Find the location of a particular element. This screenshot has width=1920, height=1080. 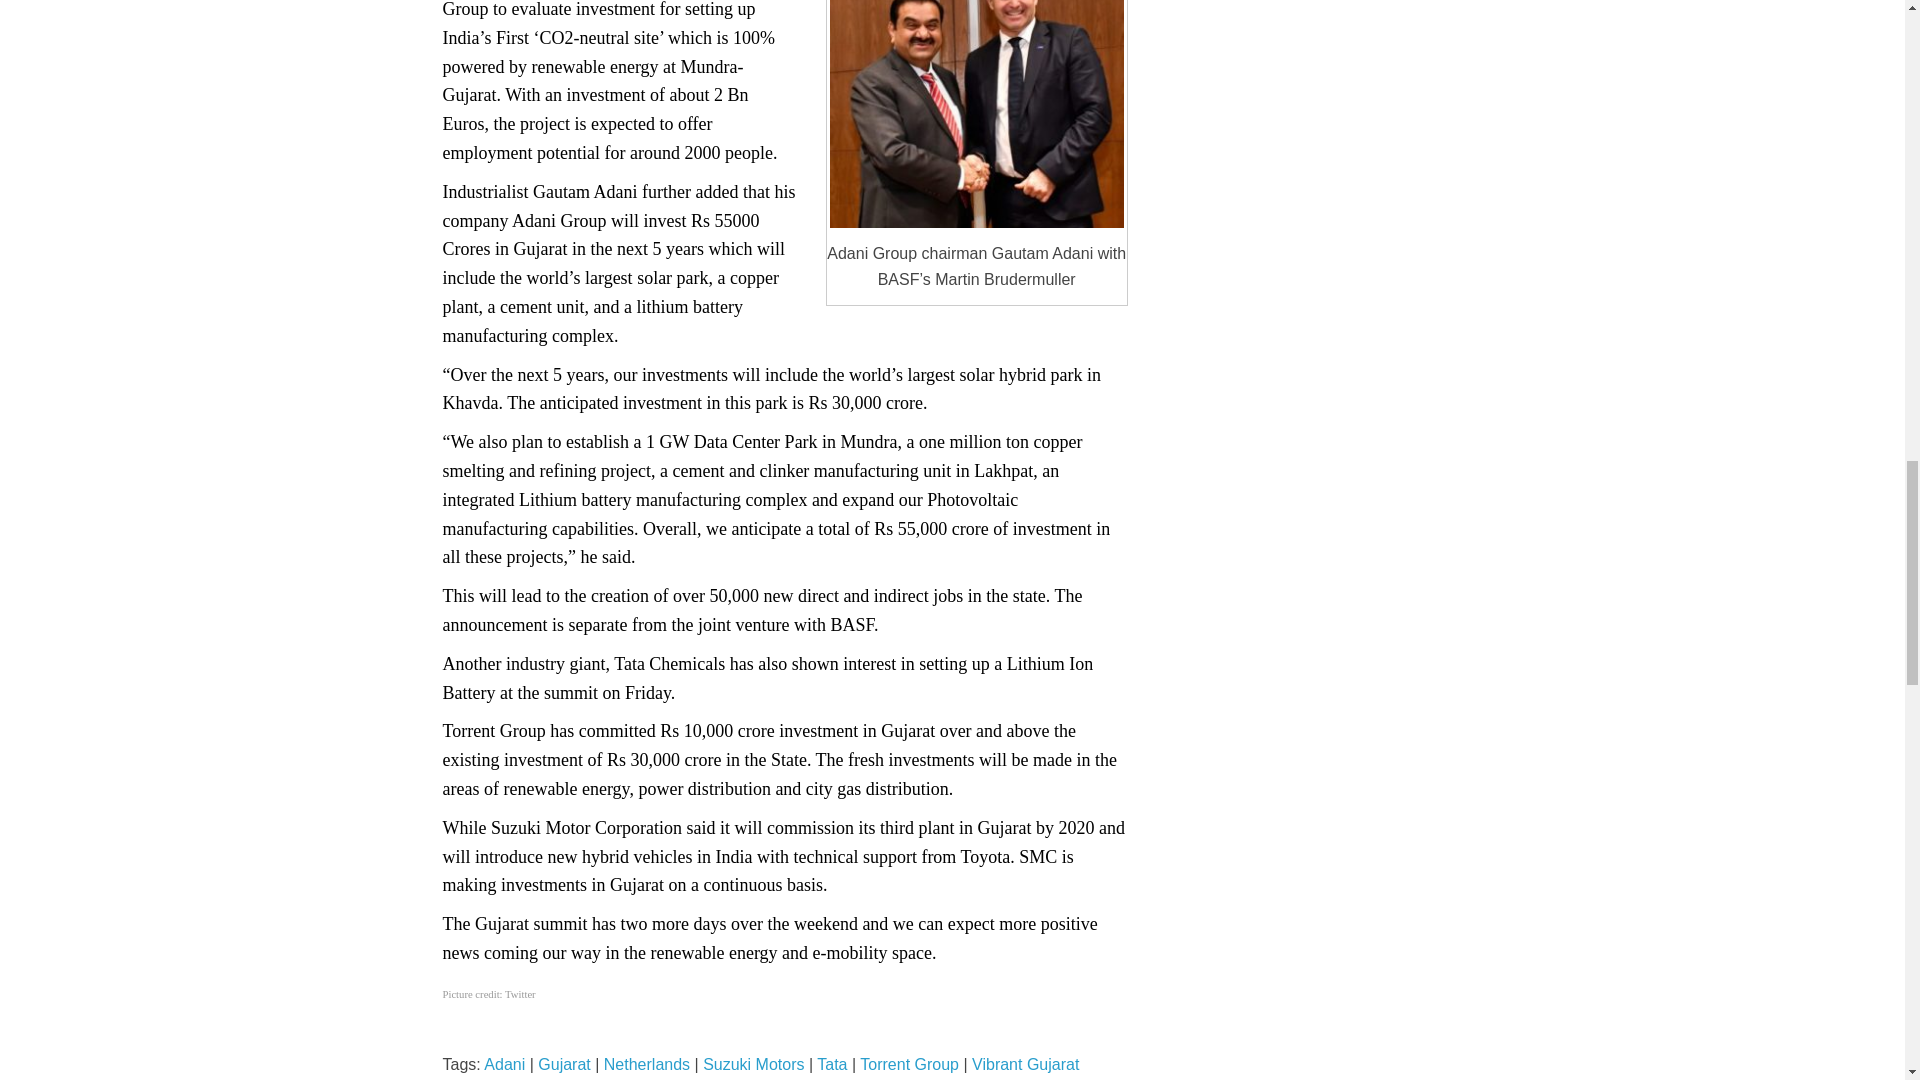

Tata is located at coordinates (832, 1064).